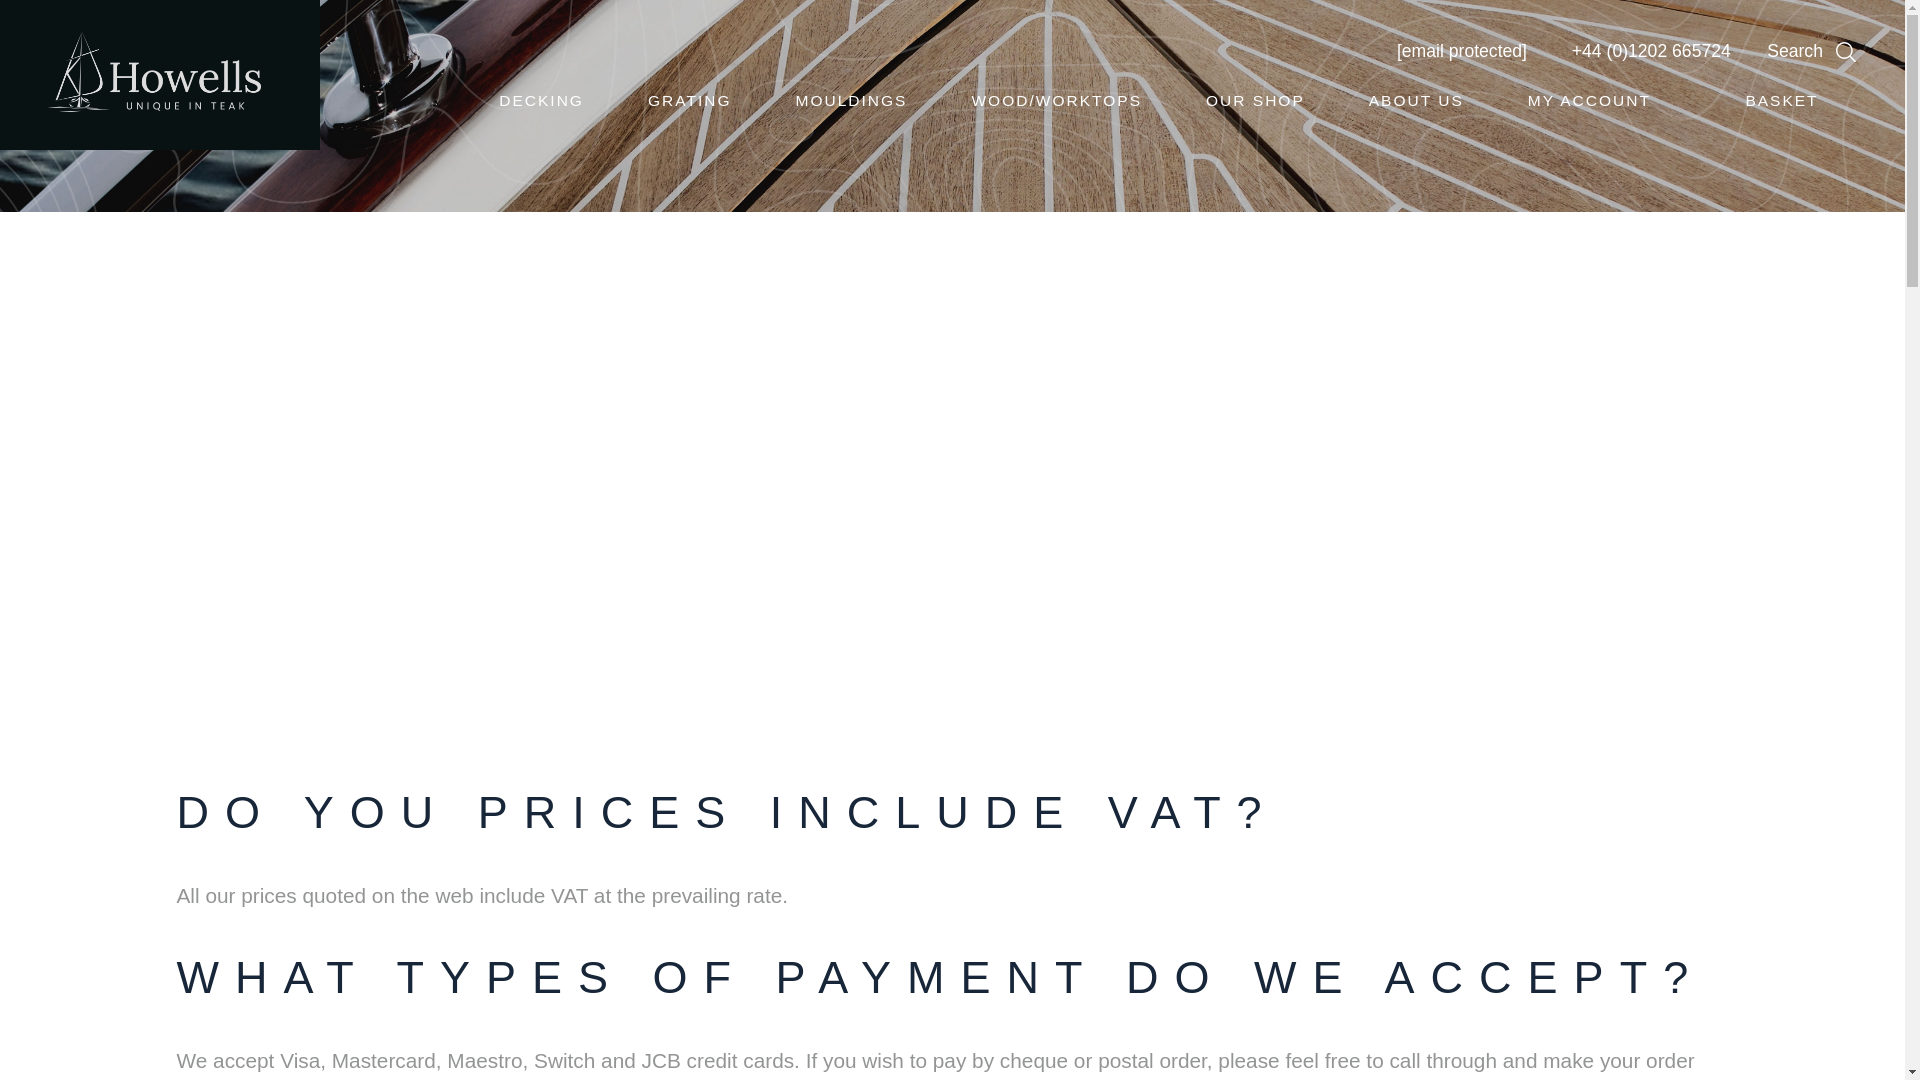  I want to click on MOULDINGS, so click(852, 100).